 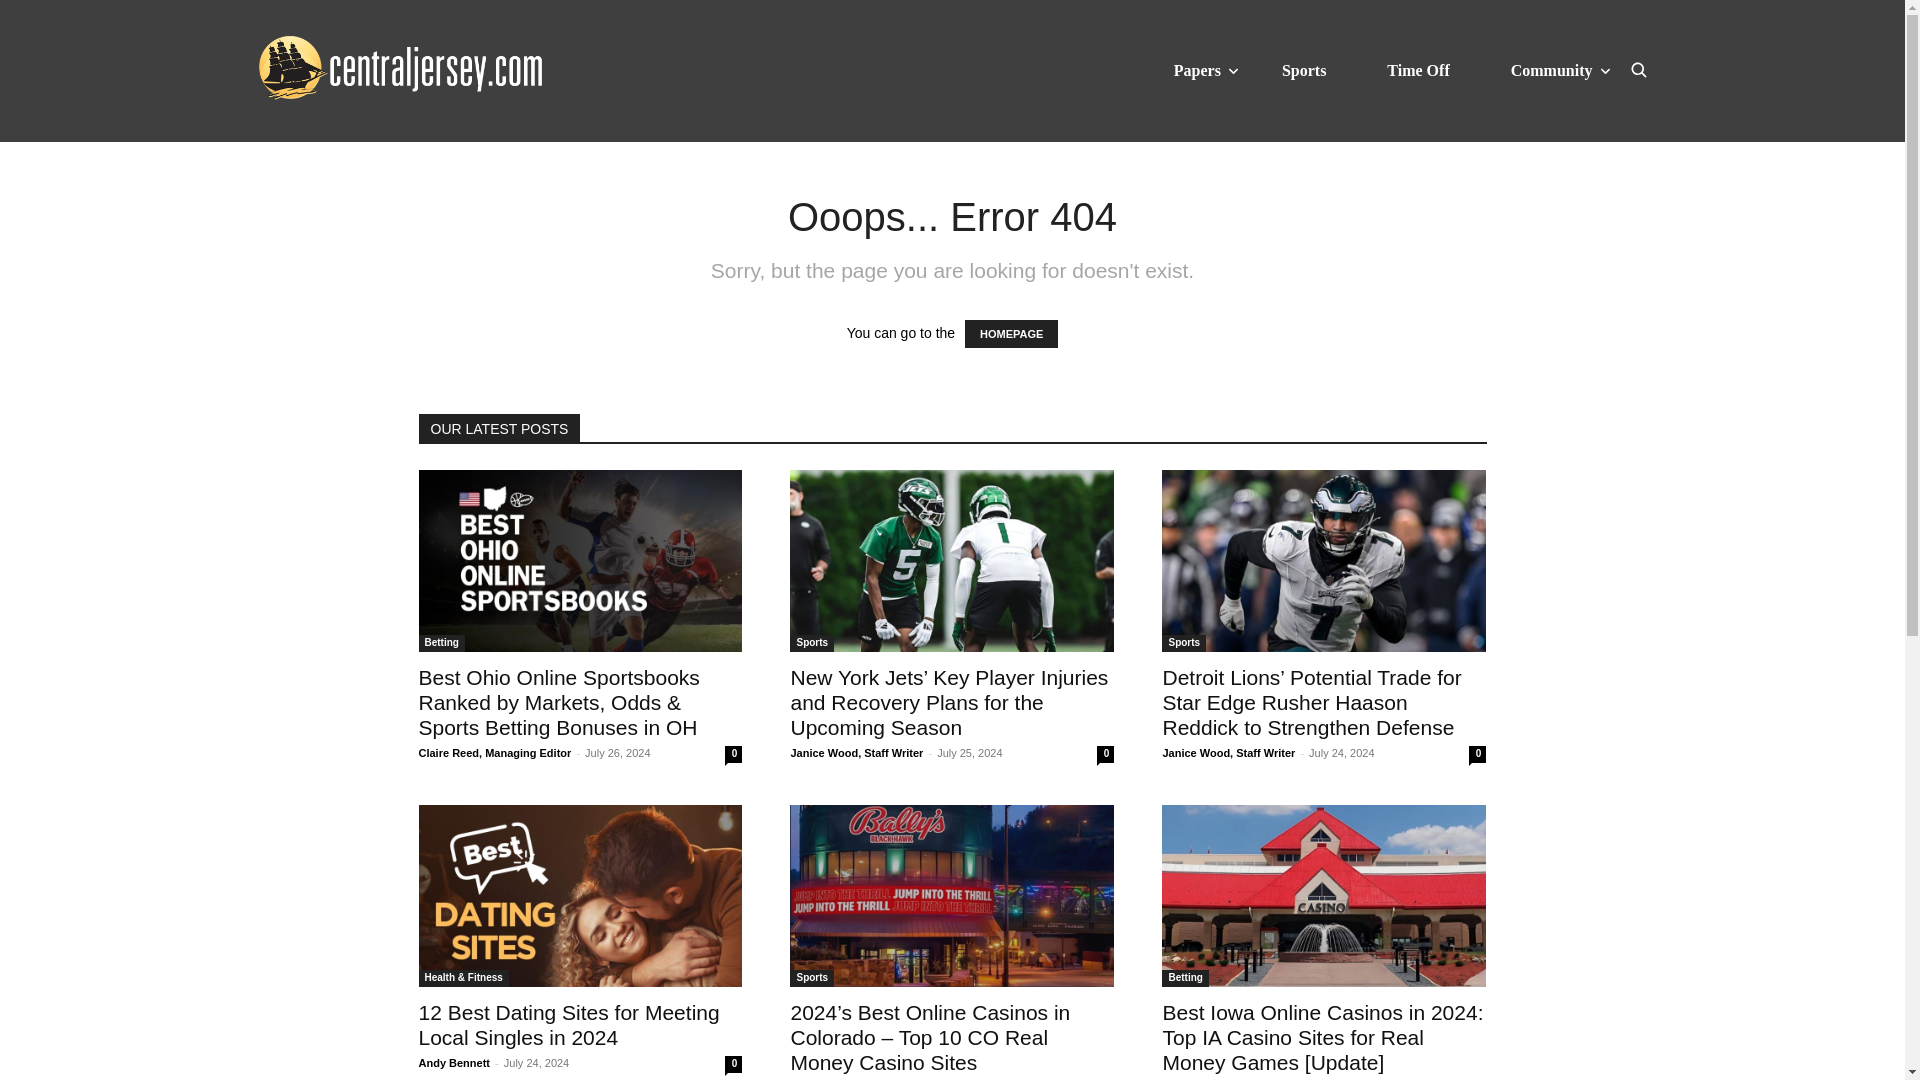 What do you see at coordinates (580, 896) in the screenshot?
I see `12 Best Dating Sites for Meeting Local Singles in 2024` at bounding box center [580, 896].